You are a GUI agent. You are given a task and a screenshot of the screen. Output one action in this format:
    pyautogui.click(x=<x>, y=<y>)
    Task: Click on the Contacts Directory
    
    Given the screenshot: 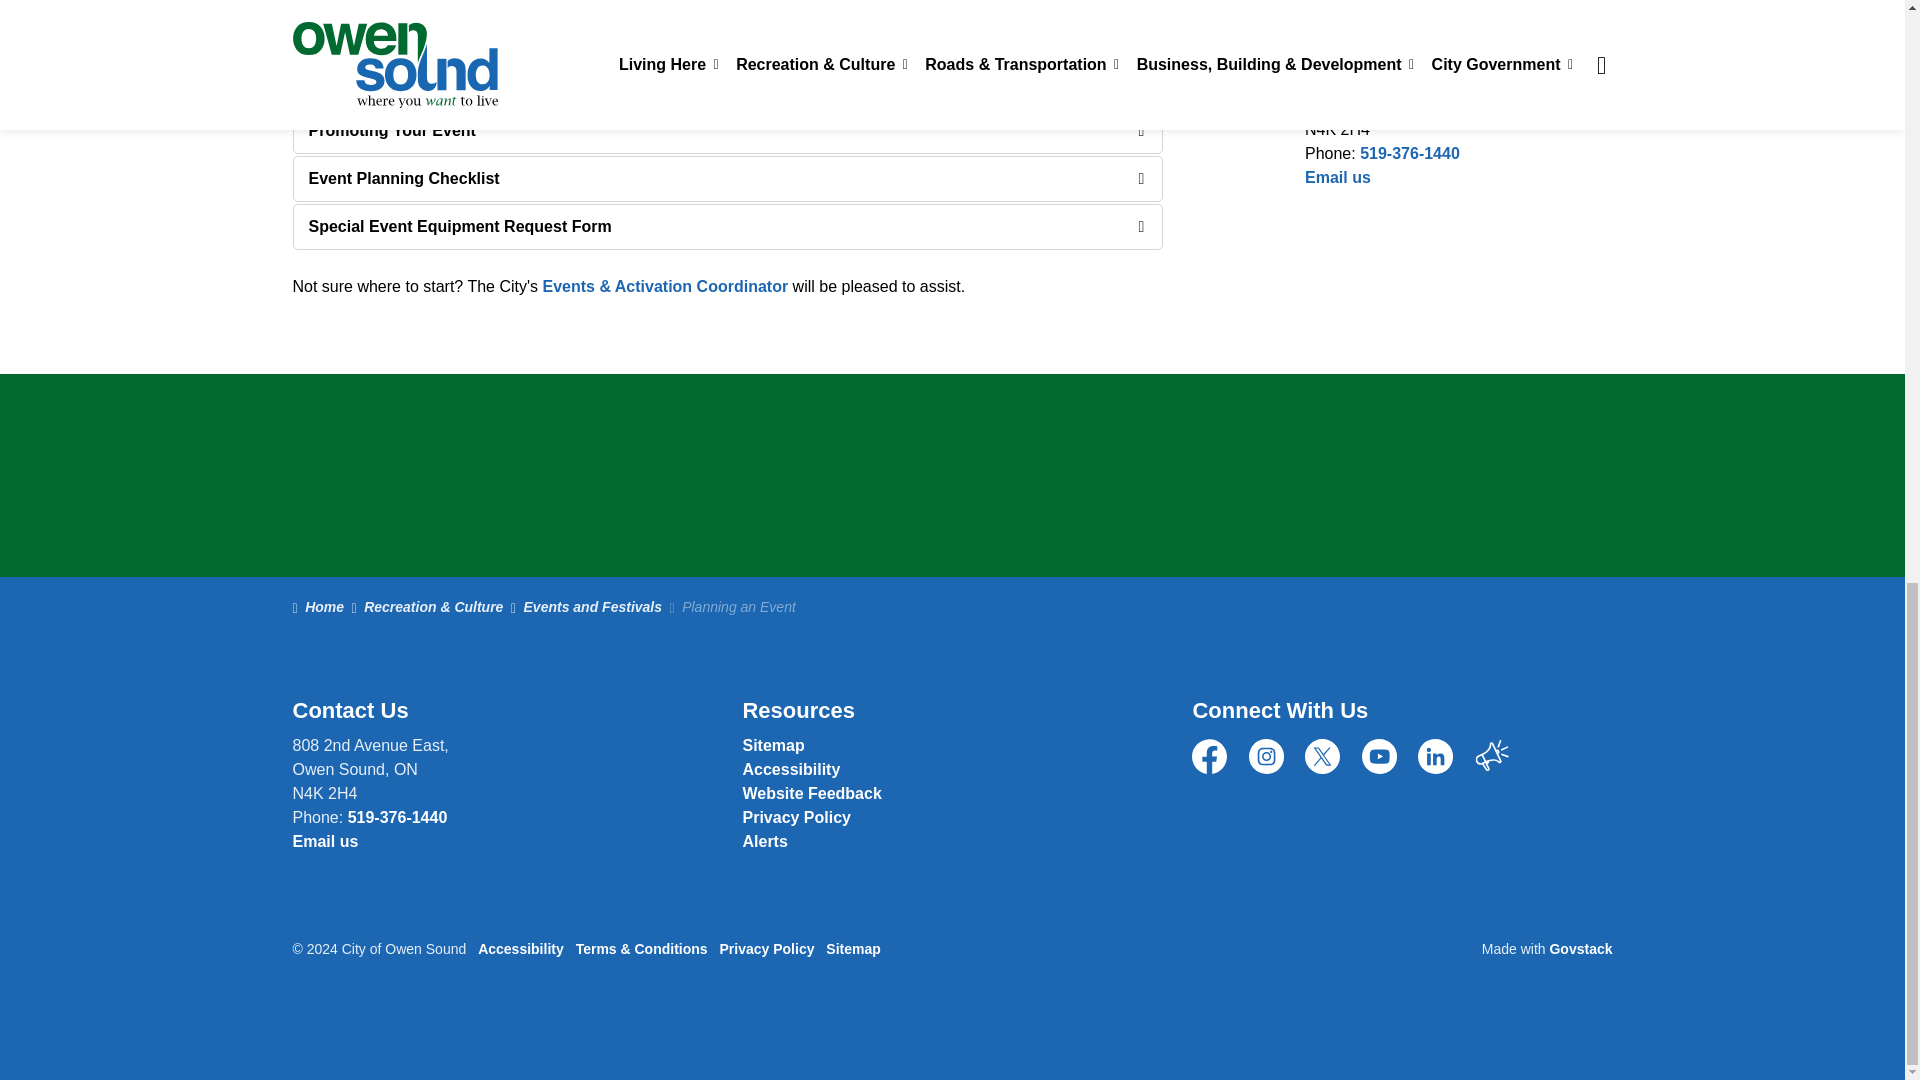 What is the action you would take?
    pyautogui.click(x=324, y=840)
    